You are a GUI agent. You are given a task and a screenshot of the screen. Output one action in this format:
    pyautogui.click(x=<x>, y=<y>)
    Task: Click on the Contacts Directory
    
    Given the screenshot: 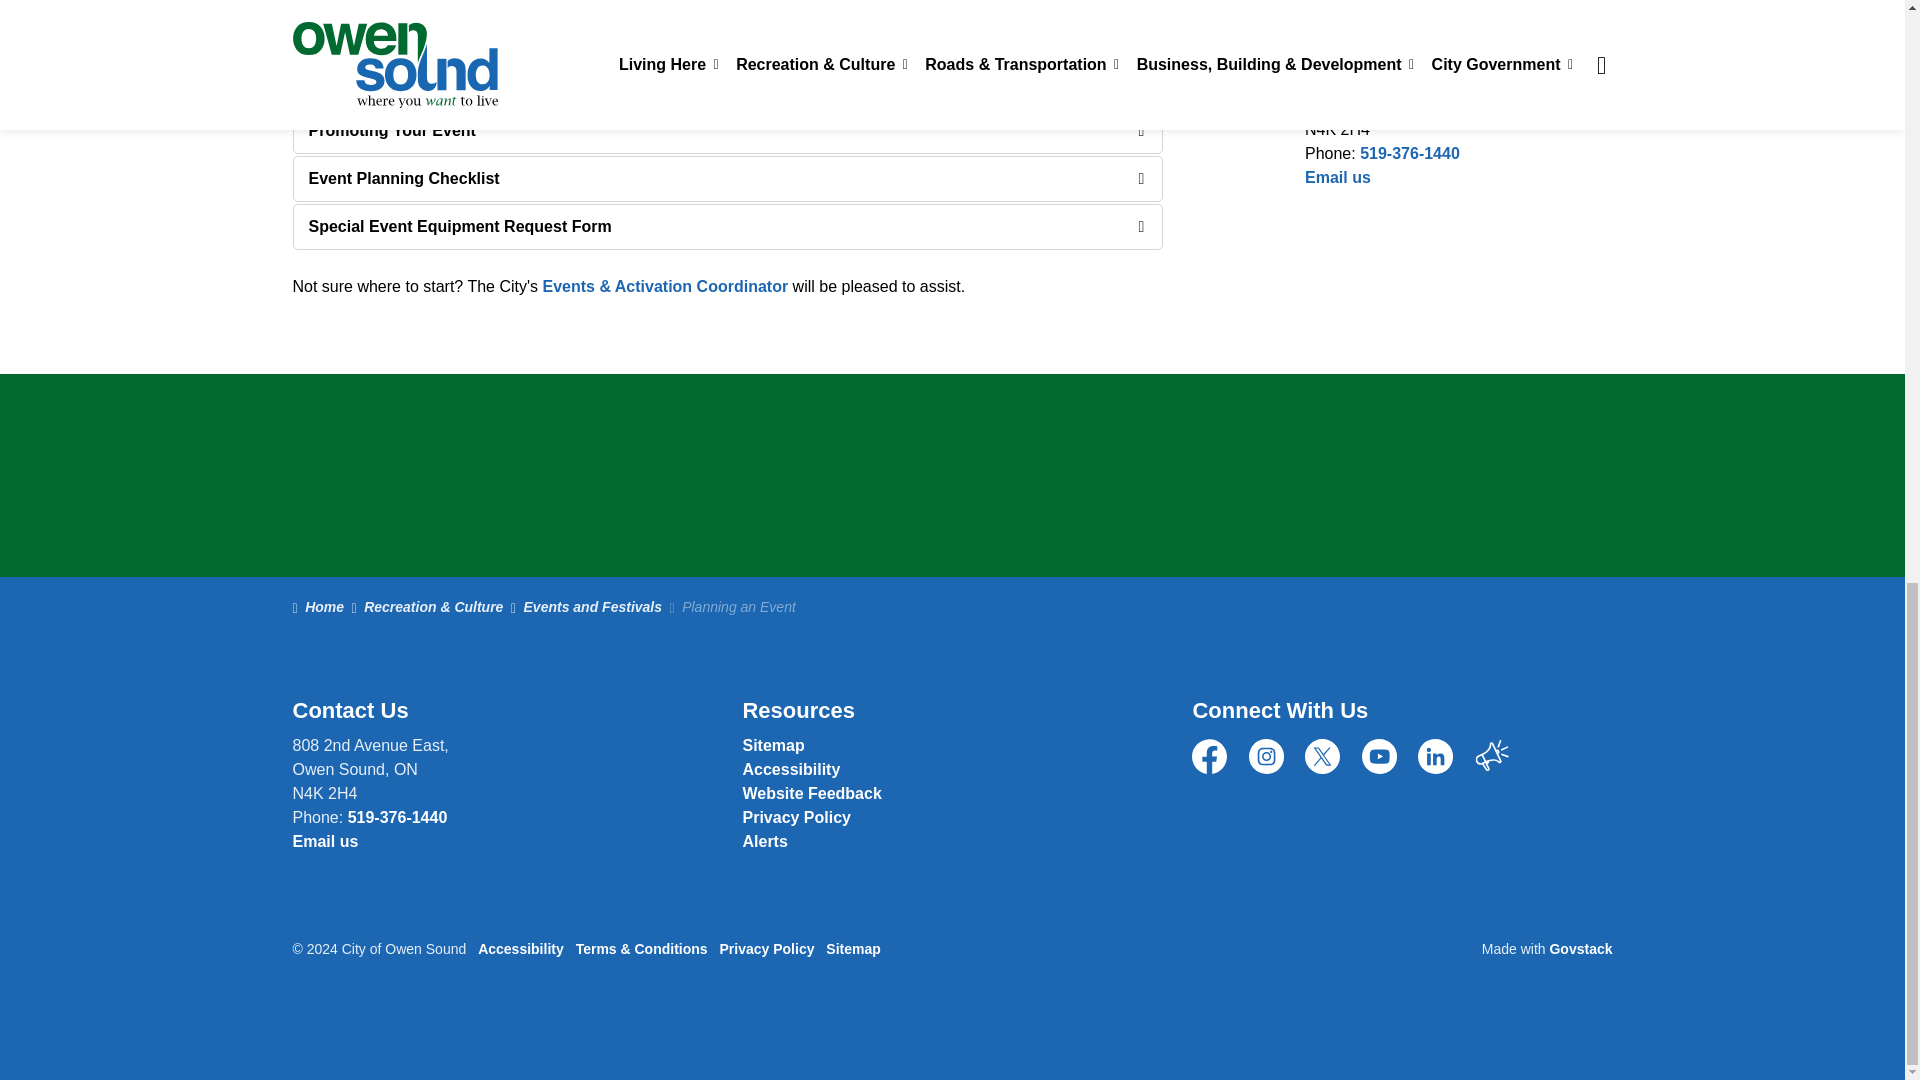 What is the action you would take?
    pyautogui.click(x=324, y=840)
    